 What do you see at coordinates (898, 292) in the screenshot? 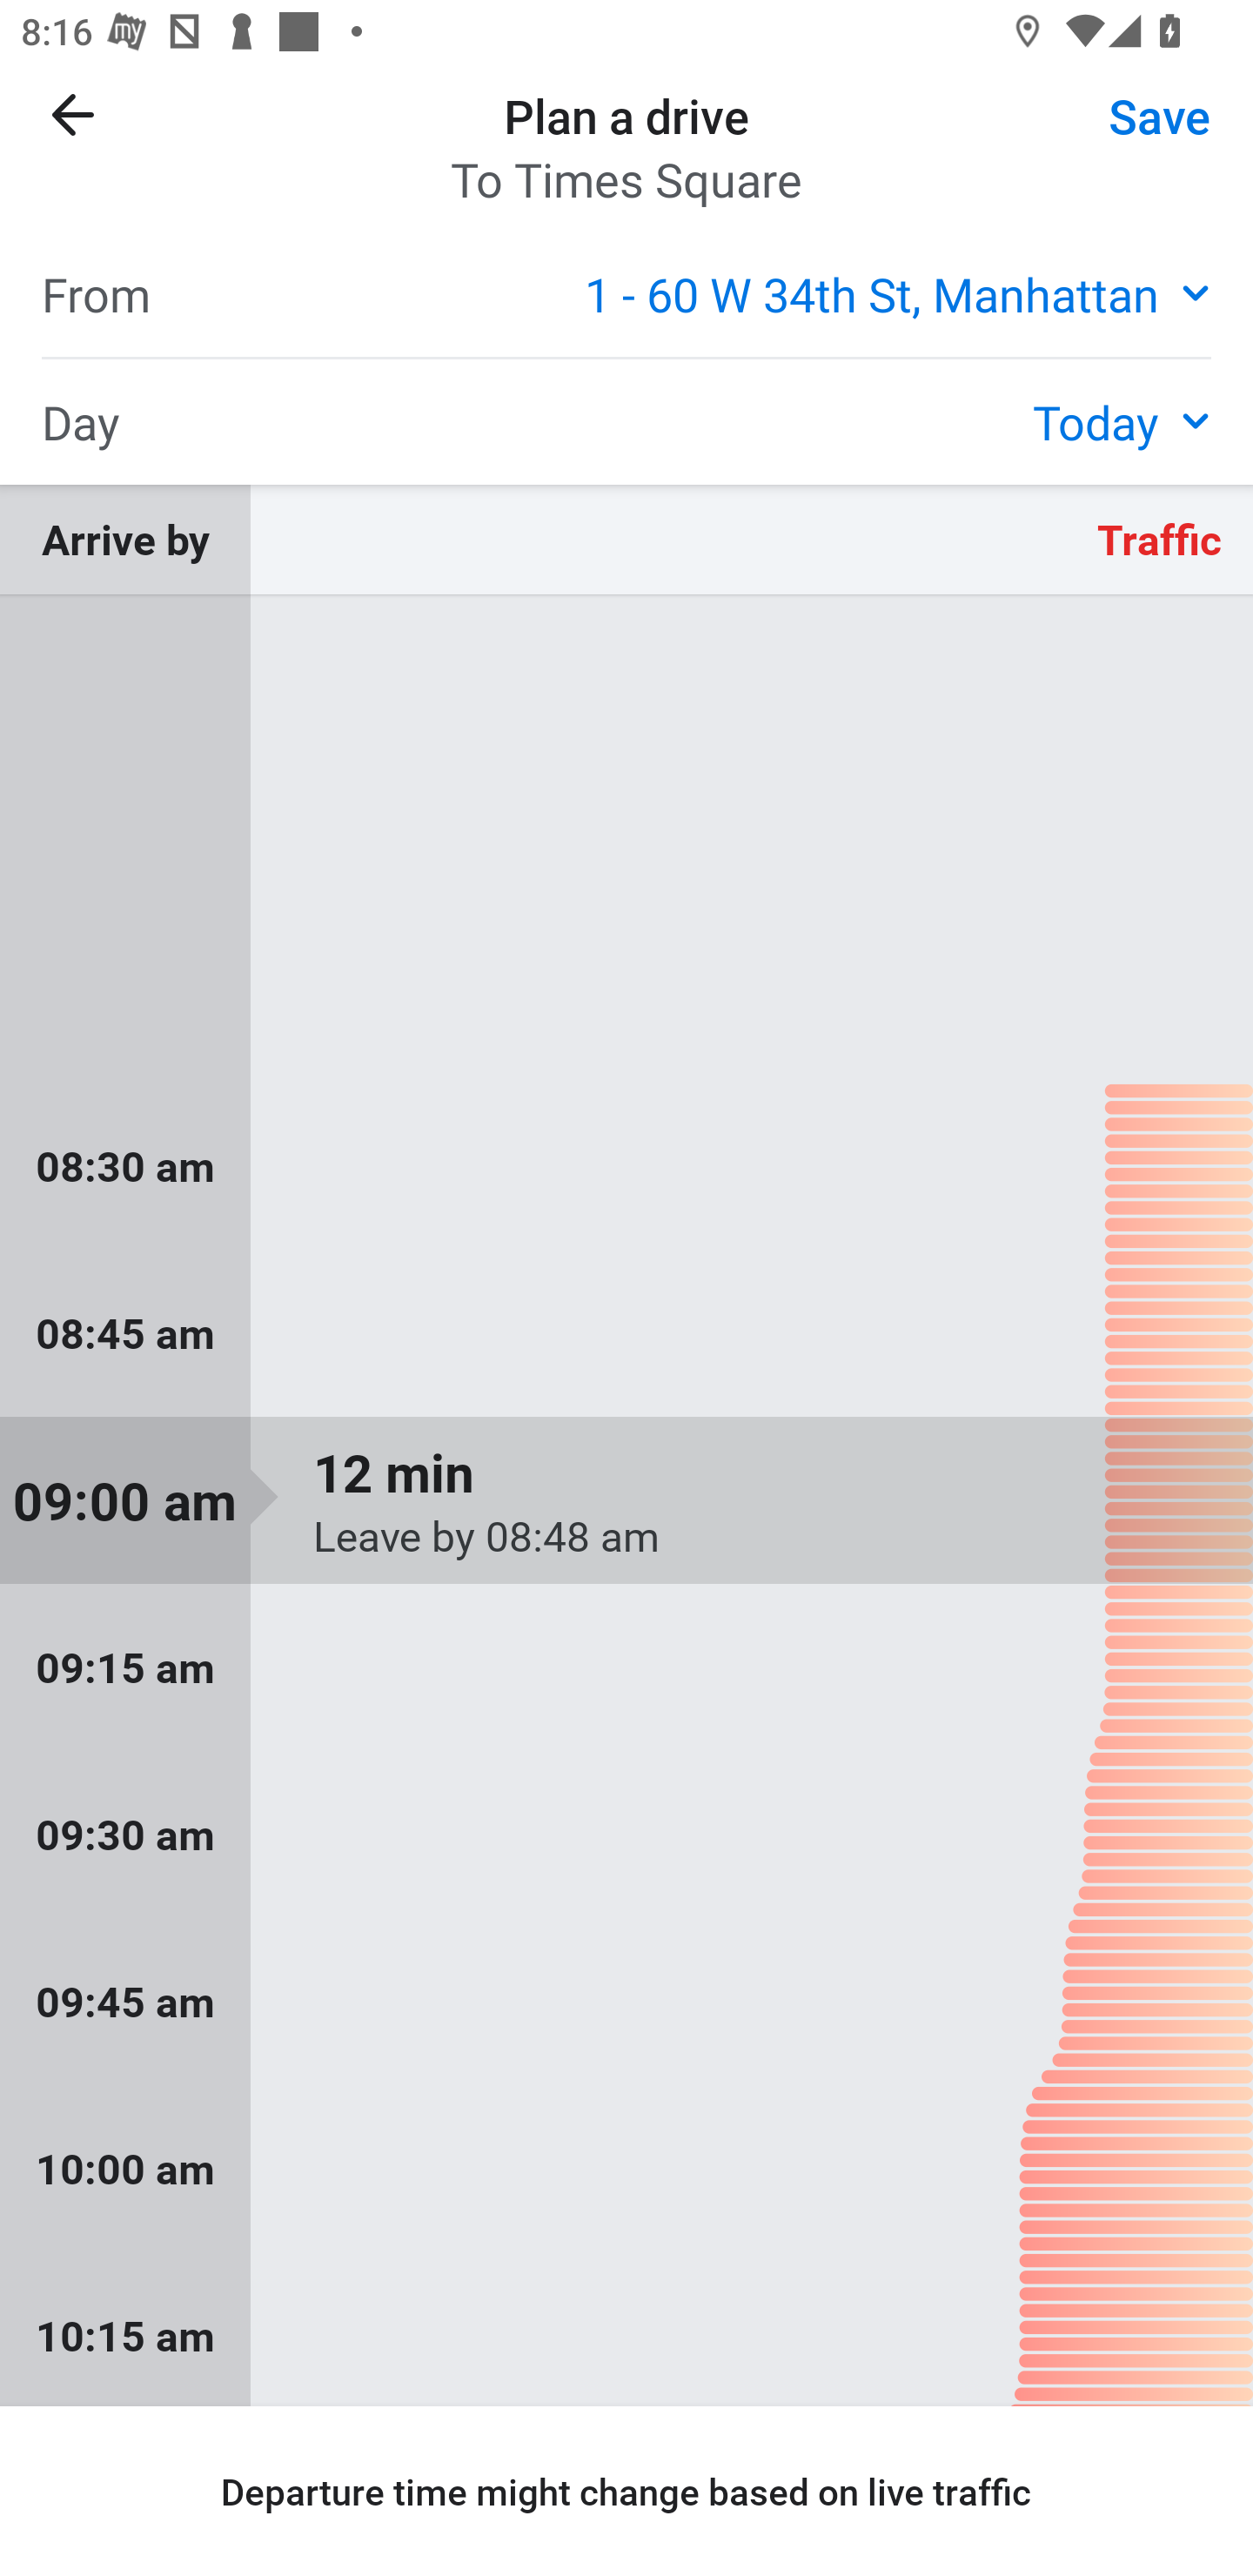
I see `1 - 60 W 34th St, Manhattan` at bounding box center [898, 292].